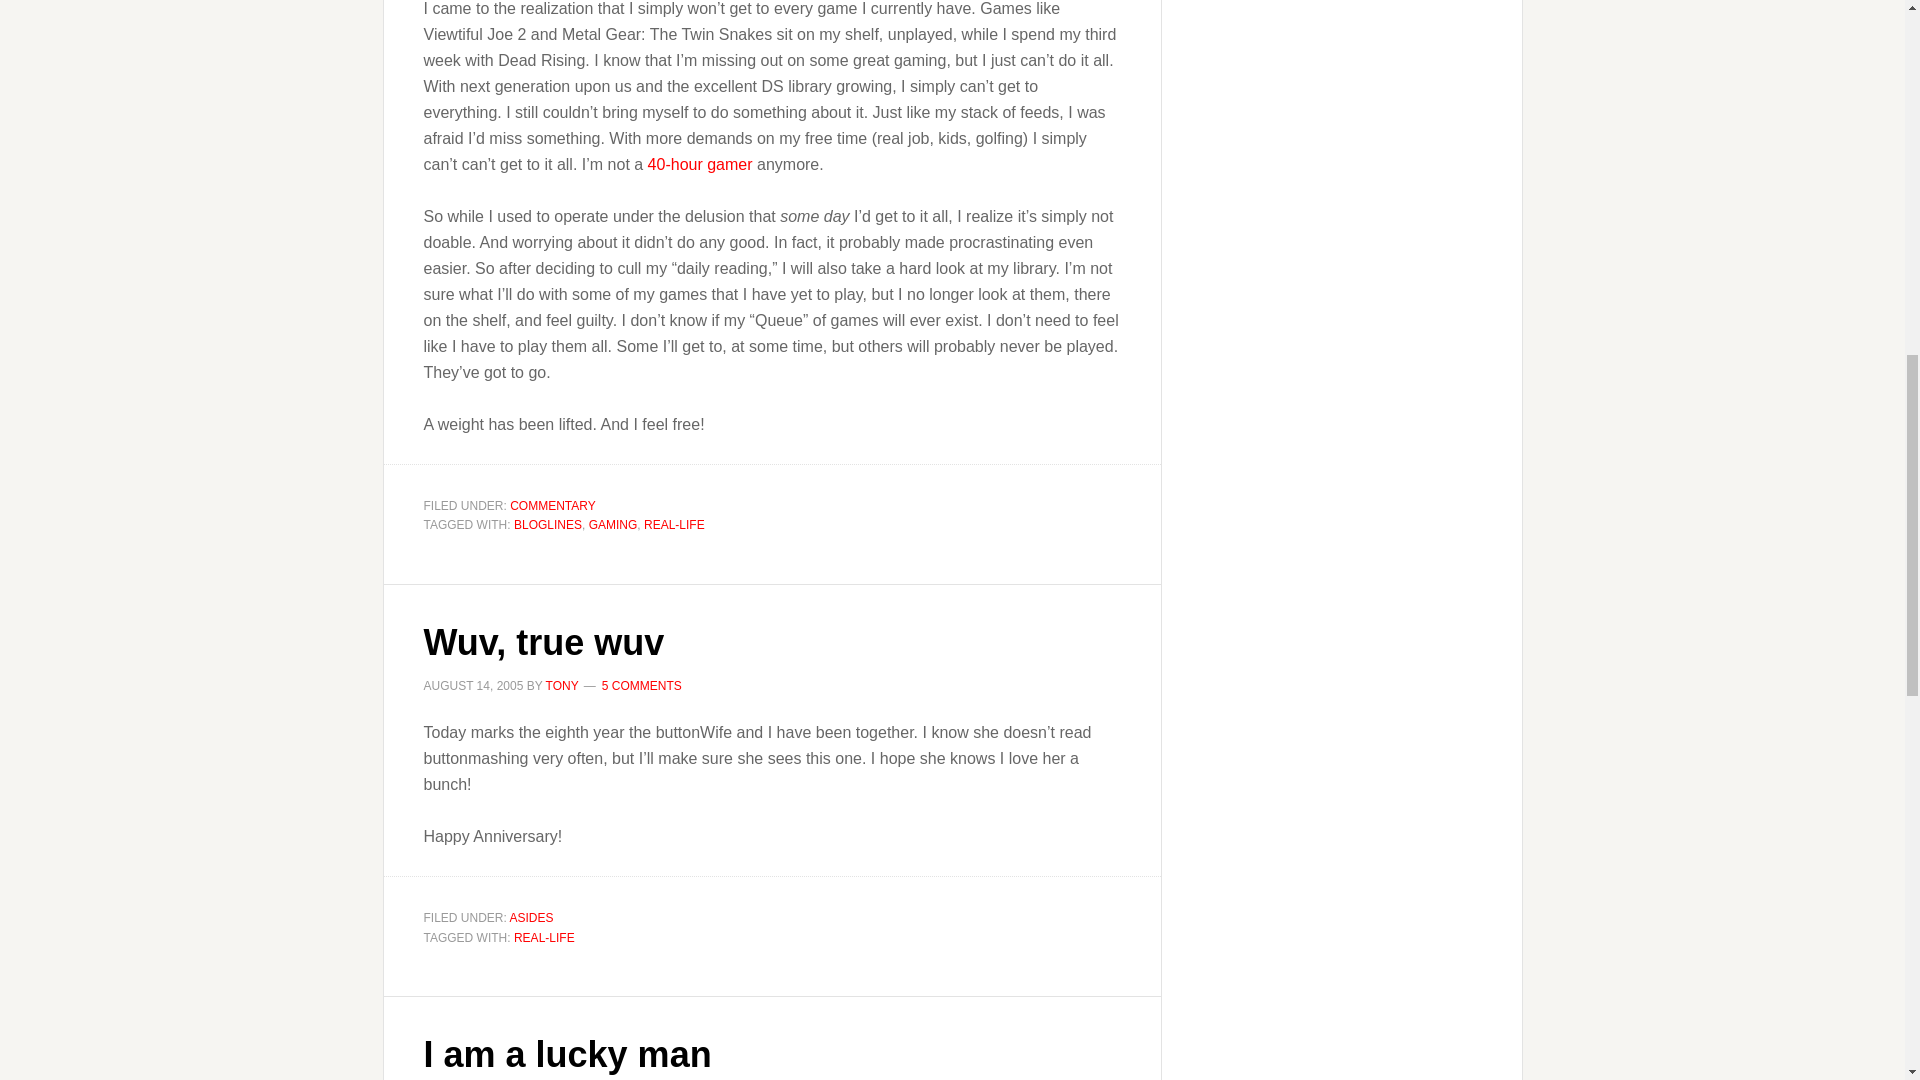 This screenshot has height=1080, width=1920. Describe the element at coordinates (642, 685) in the screenshot. I see `5 COMMENTS` at that location.